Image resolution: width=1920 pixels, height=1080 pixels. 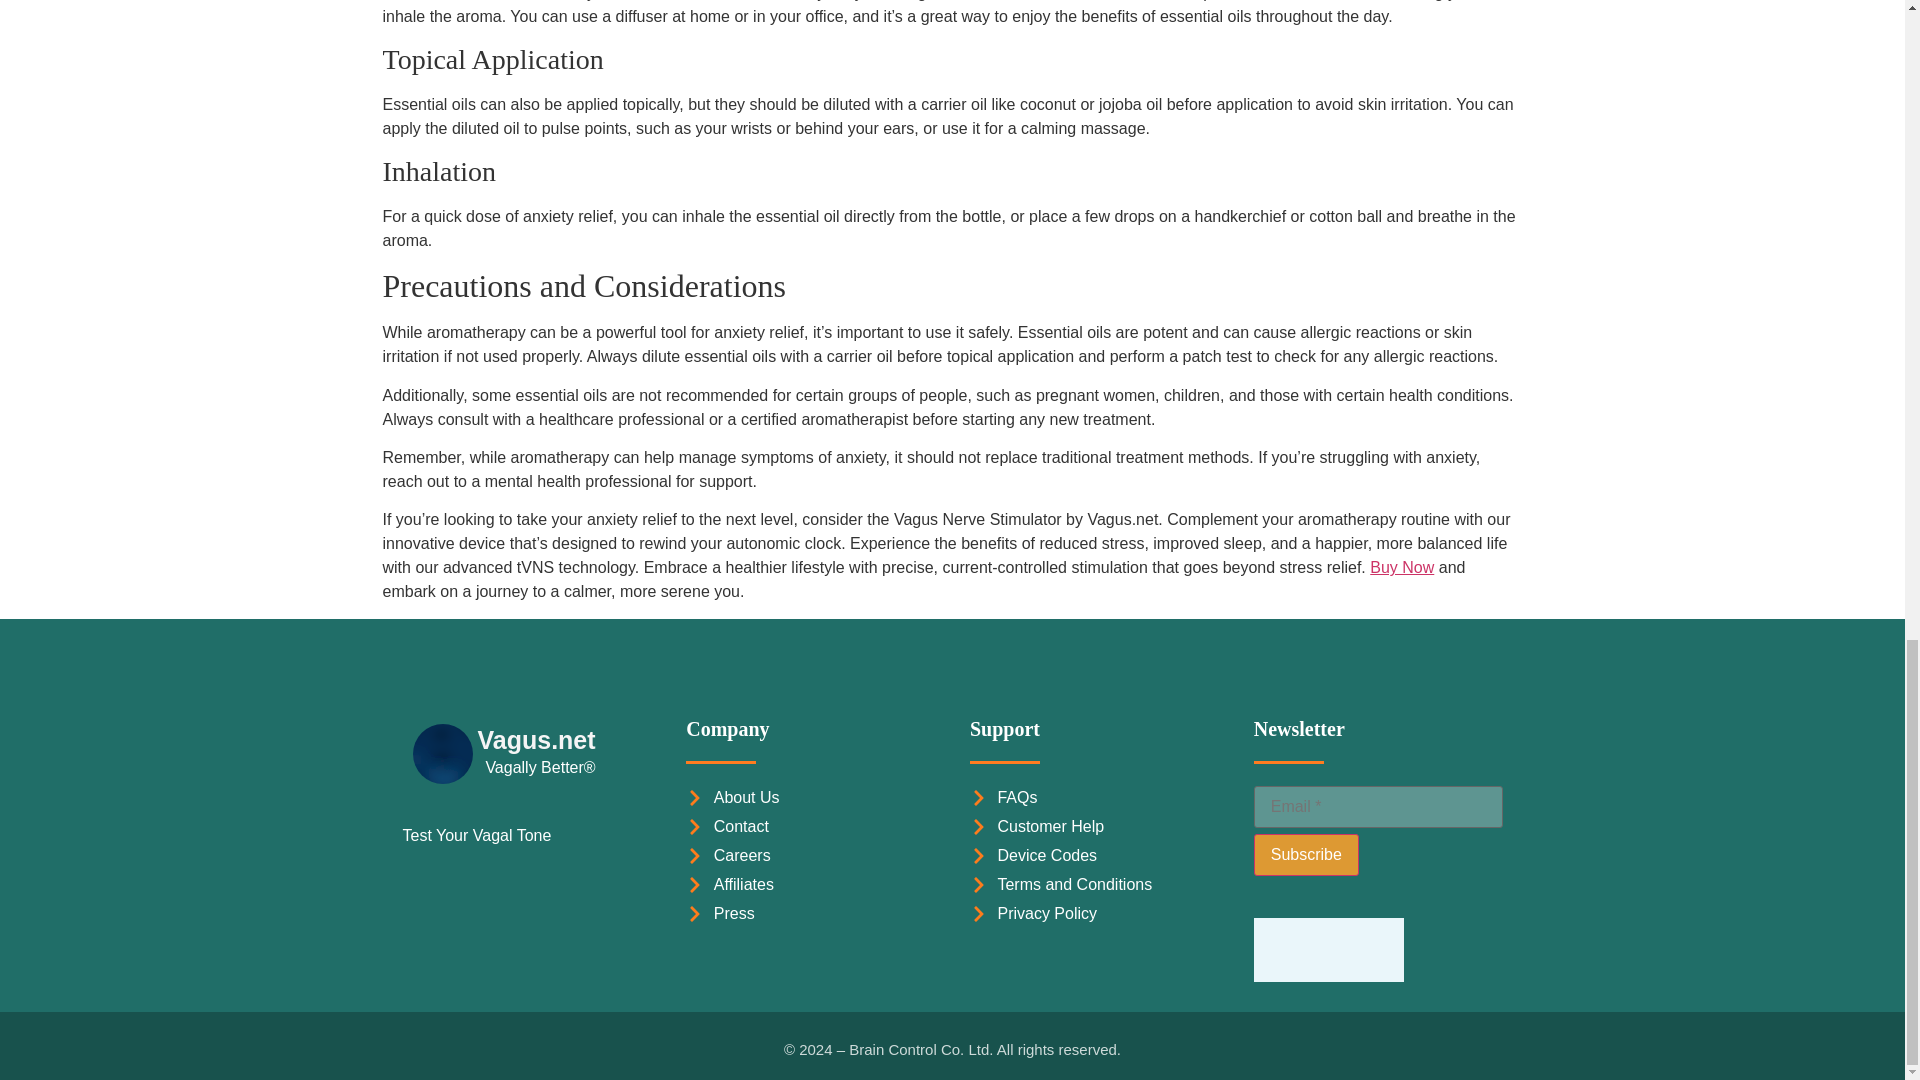 I want to click on Subscribe, so click(x=1306, y=854).